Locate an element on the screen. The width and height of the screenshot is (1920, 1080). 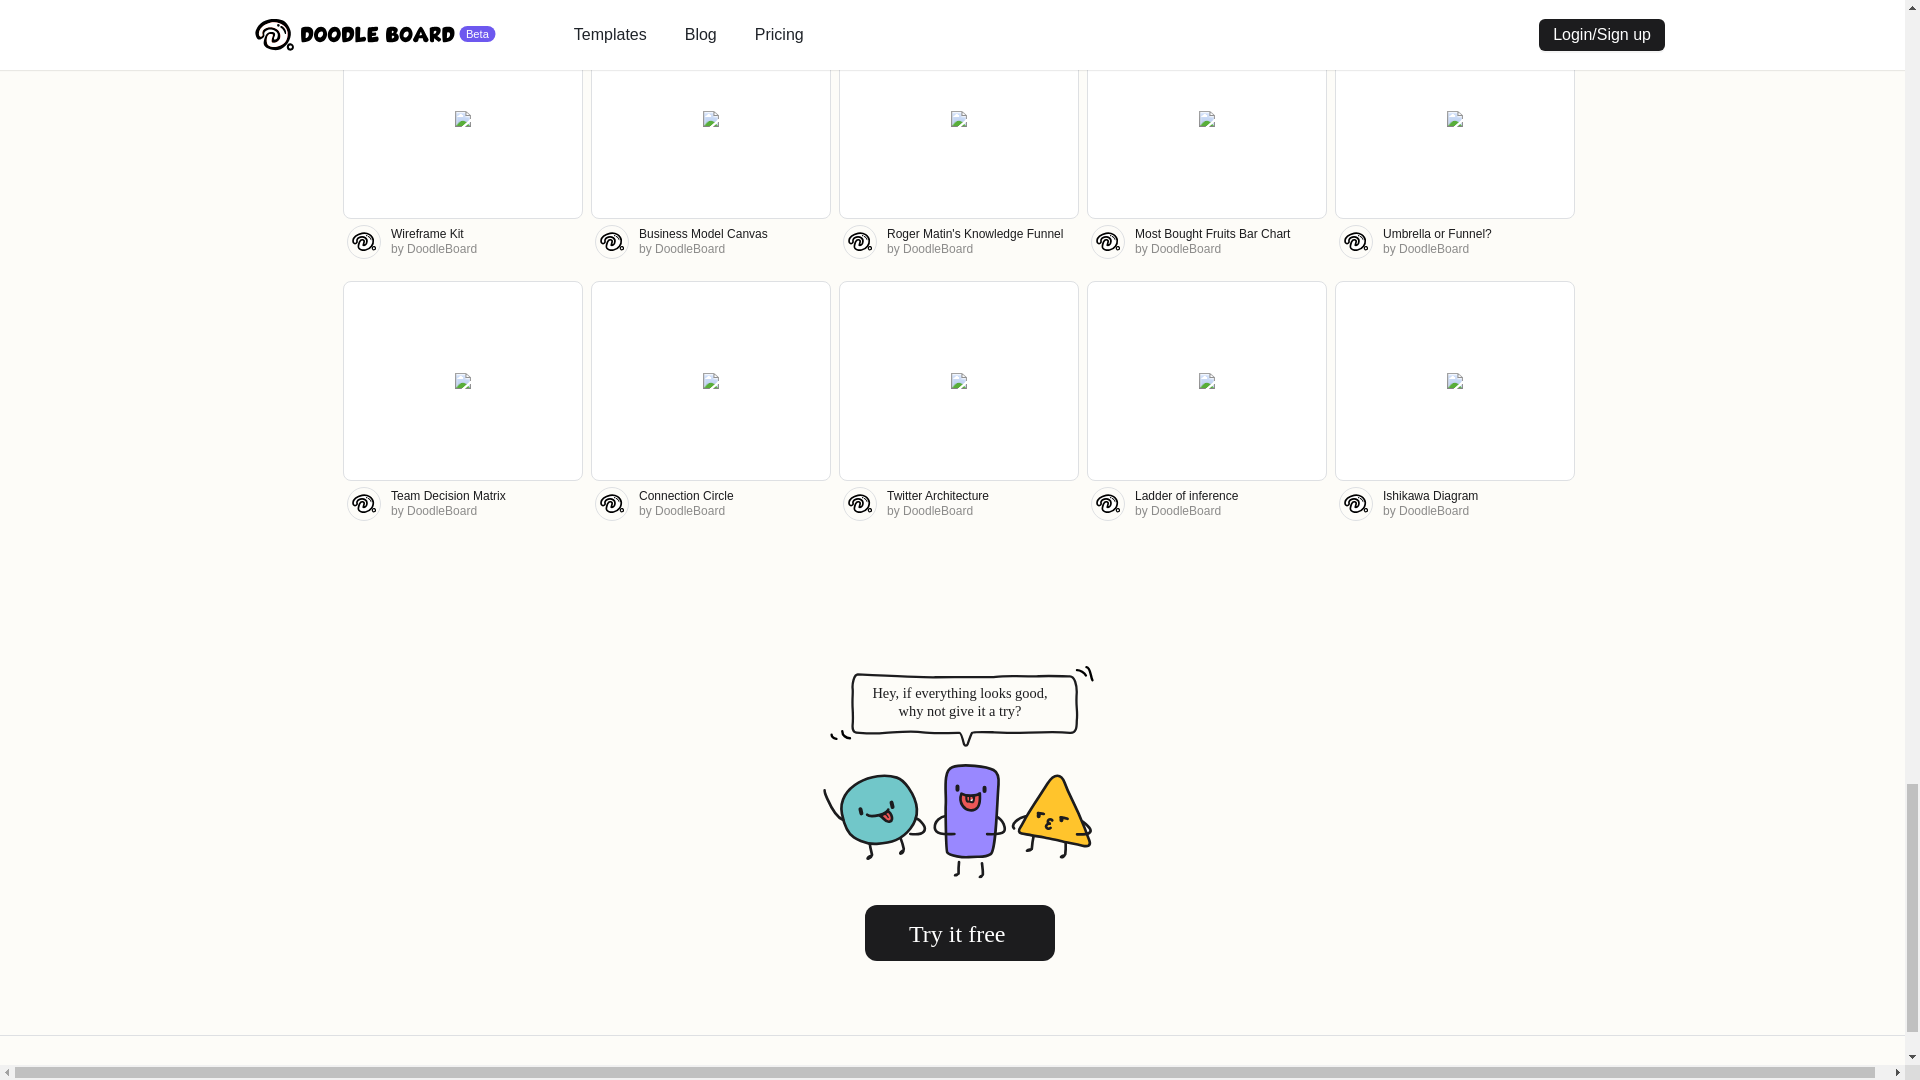
Team Decision Matrix is located at coordinates (448, 496).